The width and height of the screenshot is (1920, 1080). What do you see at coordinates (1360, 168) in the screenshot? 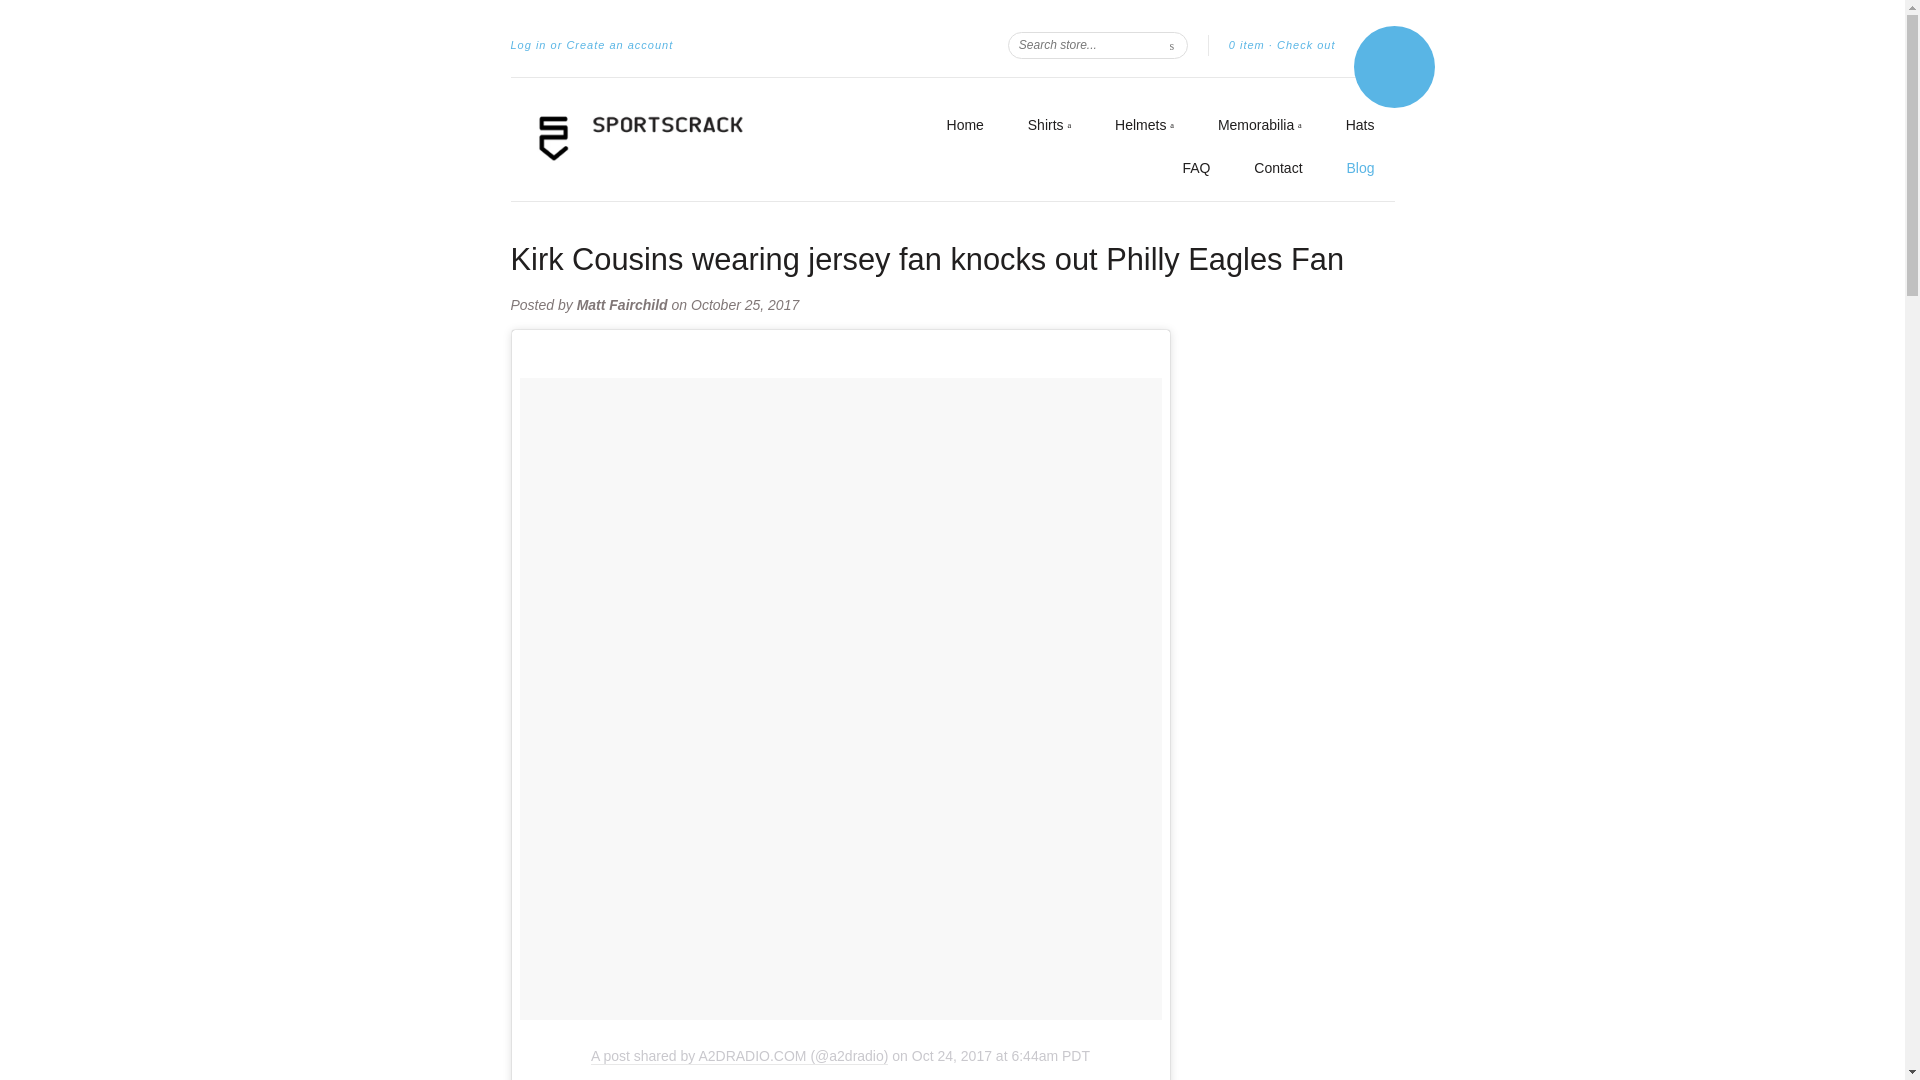
I see `Blog` at bounding box center [1360, 168].